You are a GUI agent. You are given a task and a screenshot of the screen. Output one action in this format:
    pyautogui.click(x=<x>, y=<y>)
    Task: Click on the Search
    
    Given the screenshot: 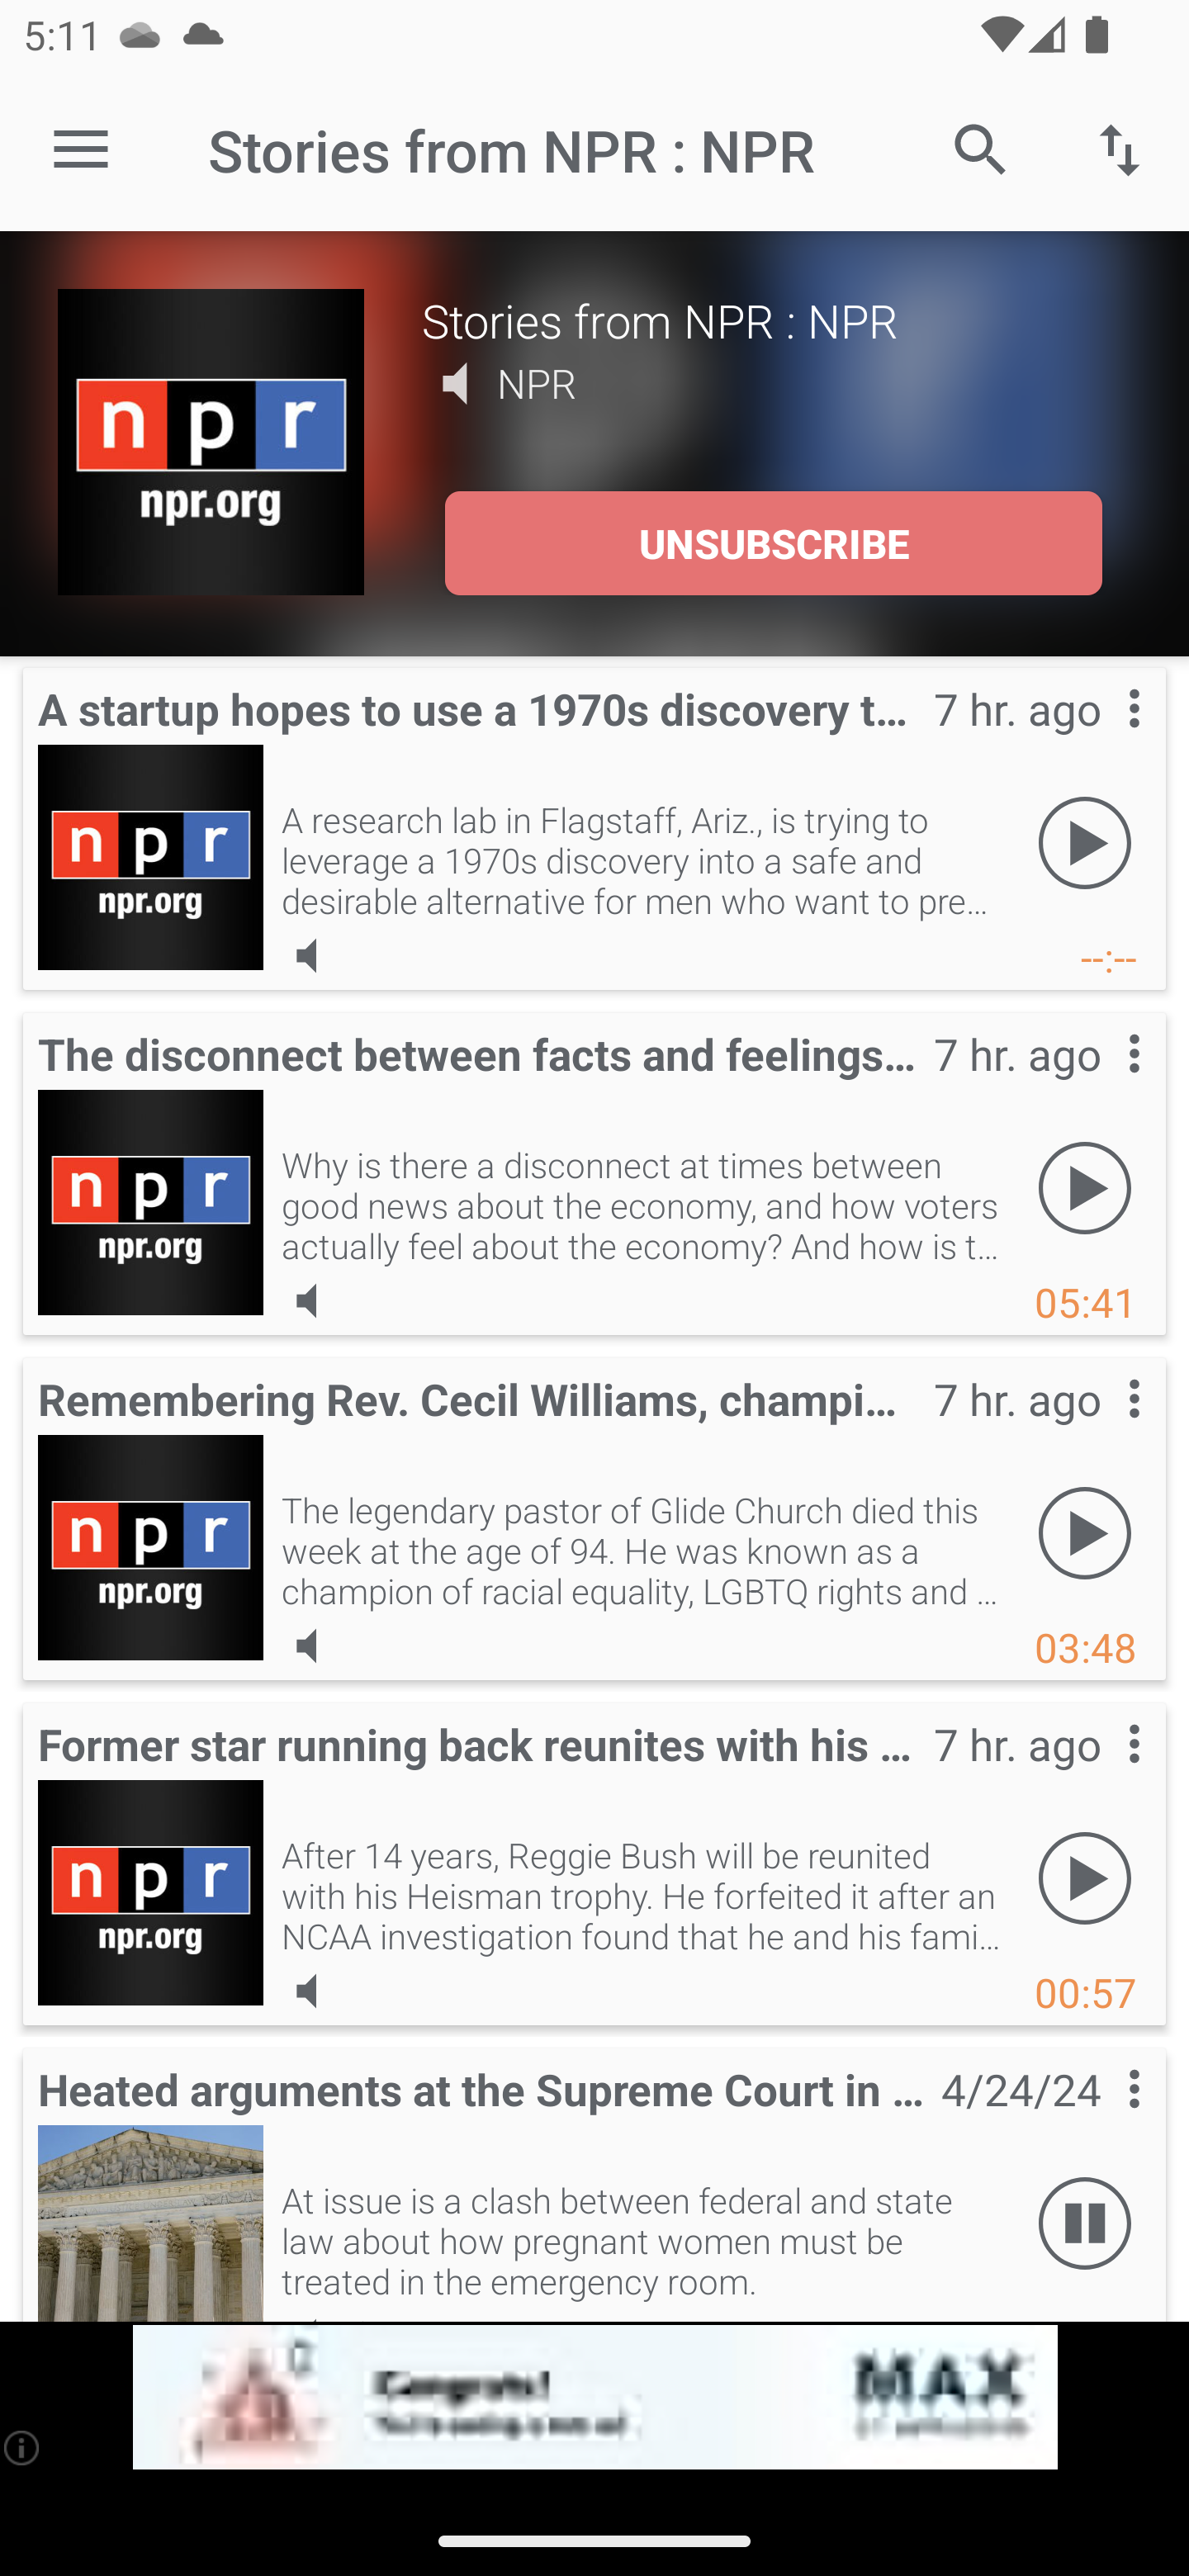 What is the action you would take?
    pyautogui.click(x=981, y=149)
    